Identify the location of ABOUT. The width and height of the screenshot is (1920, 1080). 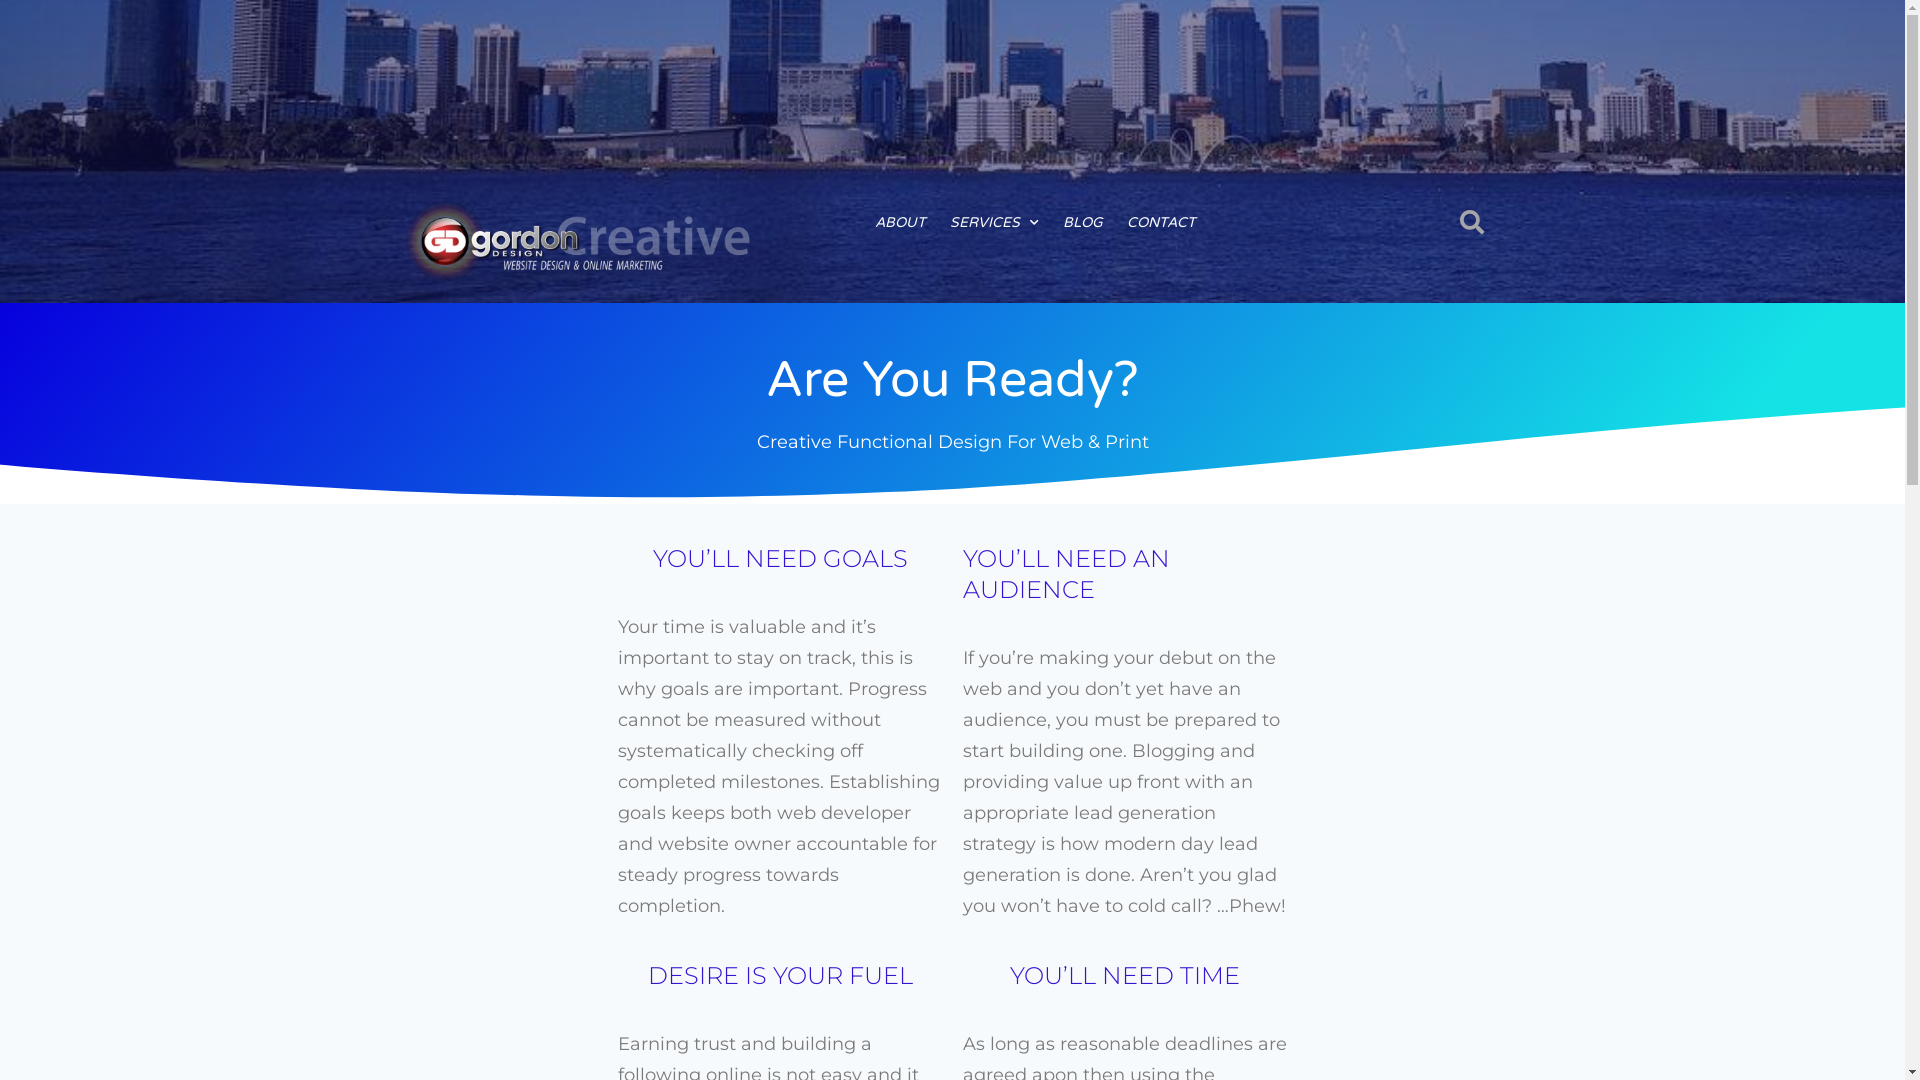
(900, 223).